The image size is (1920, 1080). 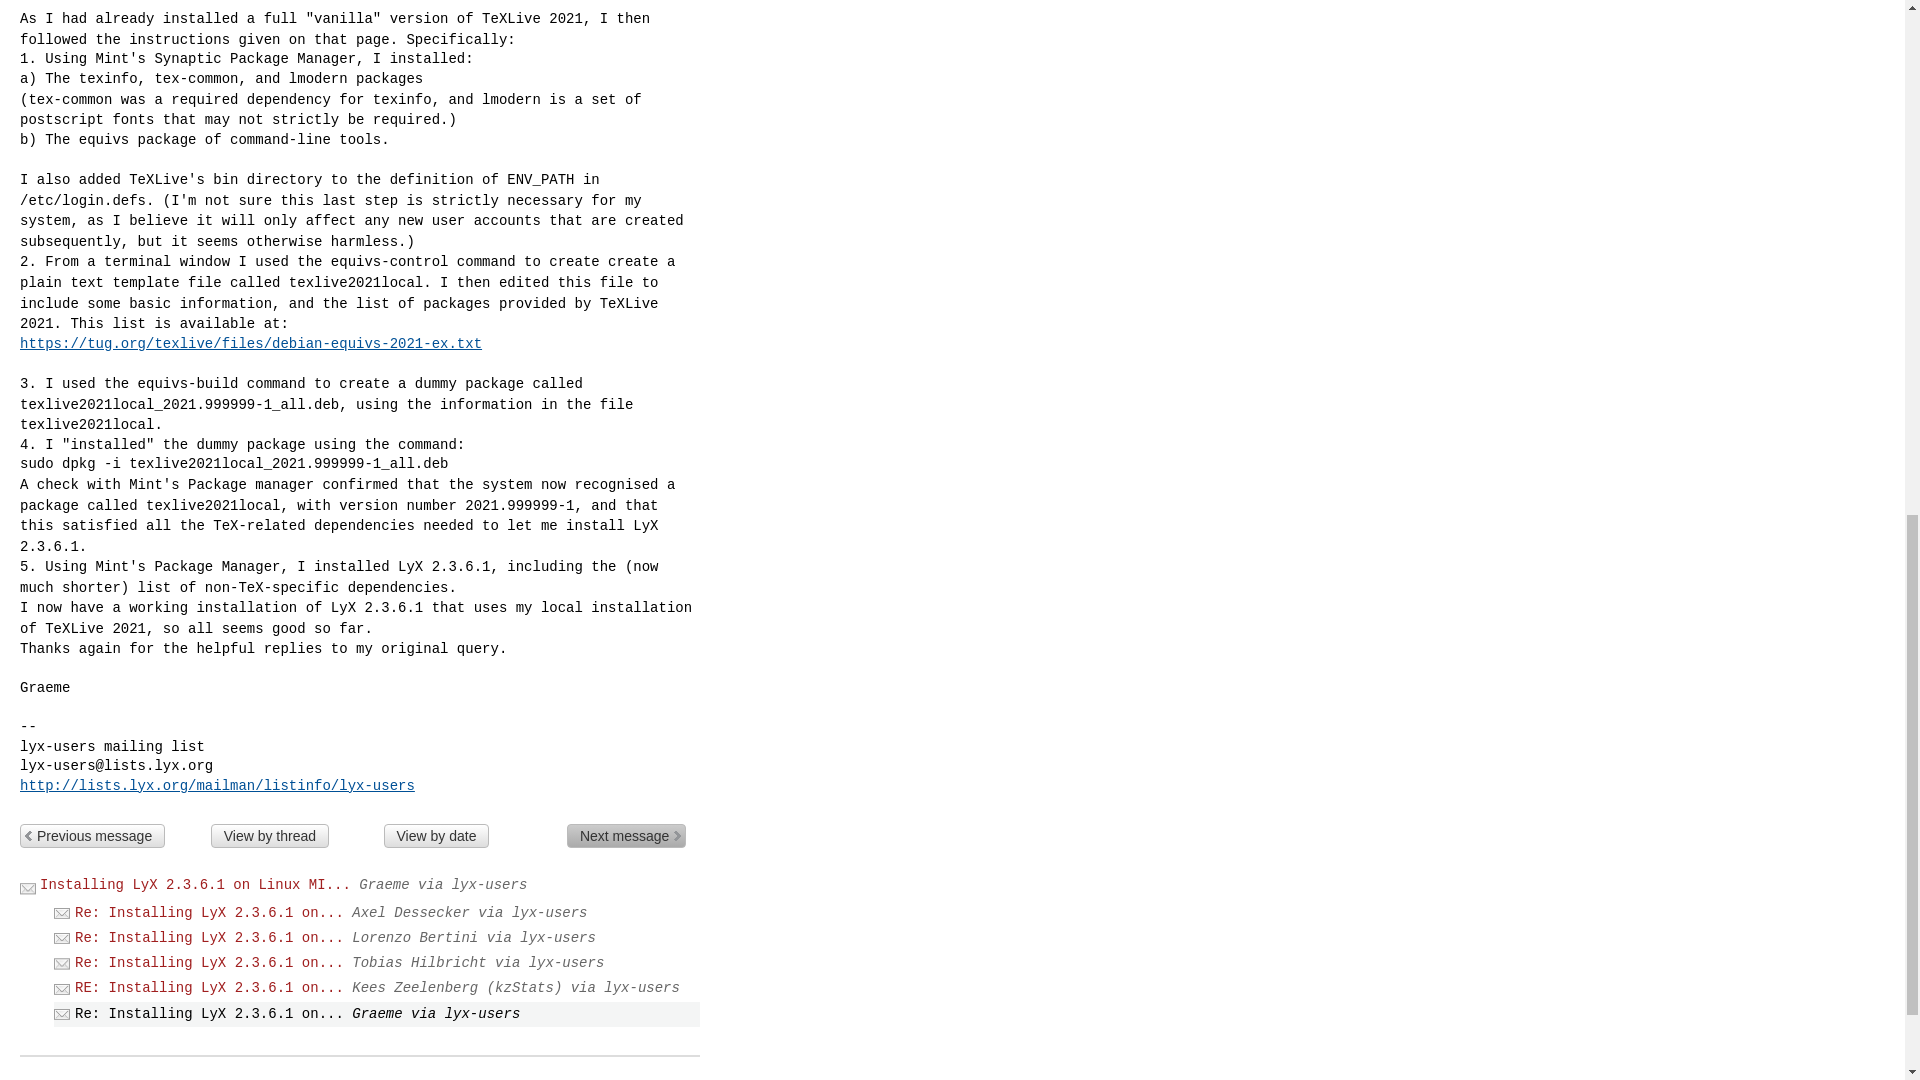 I want to click on Next message, so click(x=626, y=836).